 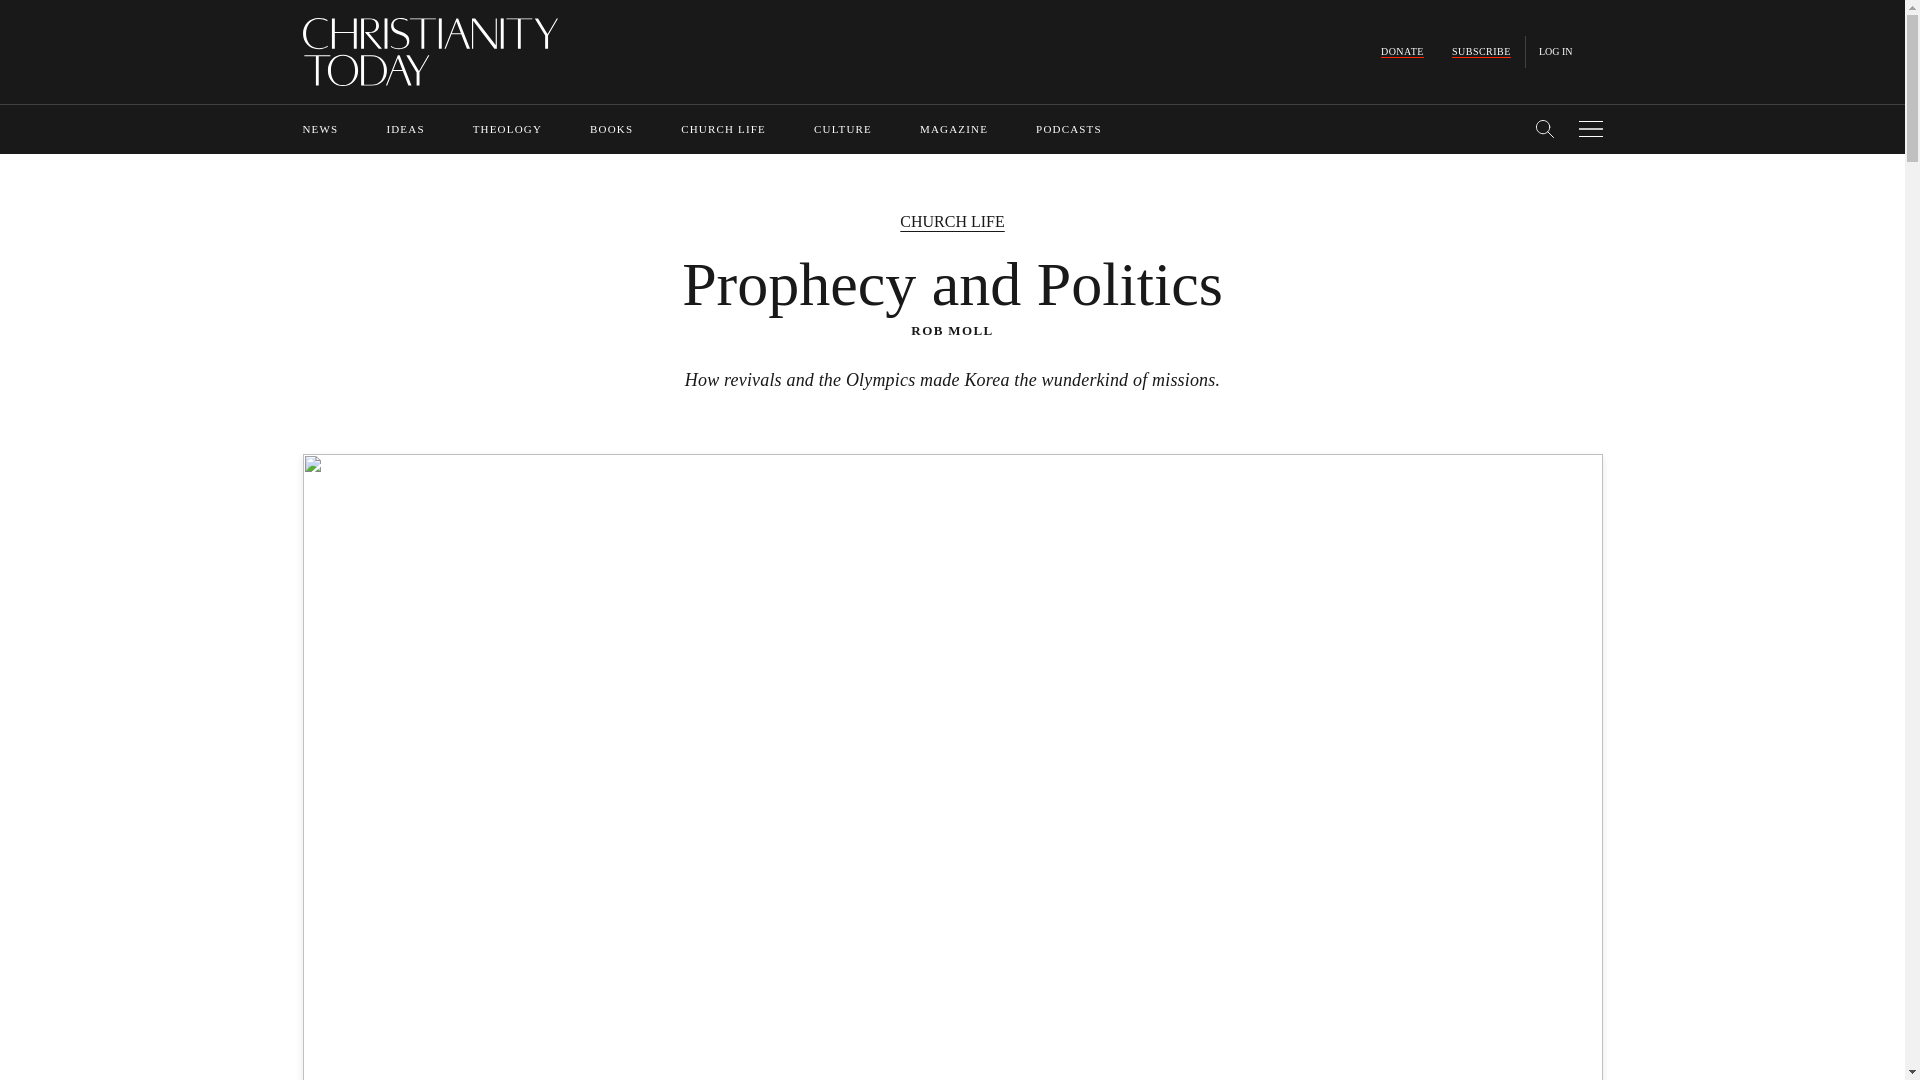 What do you see at coordinates (954, 129) in the screenshot?
I see `MAGAZINE` at bounding box center [954, 129].